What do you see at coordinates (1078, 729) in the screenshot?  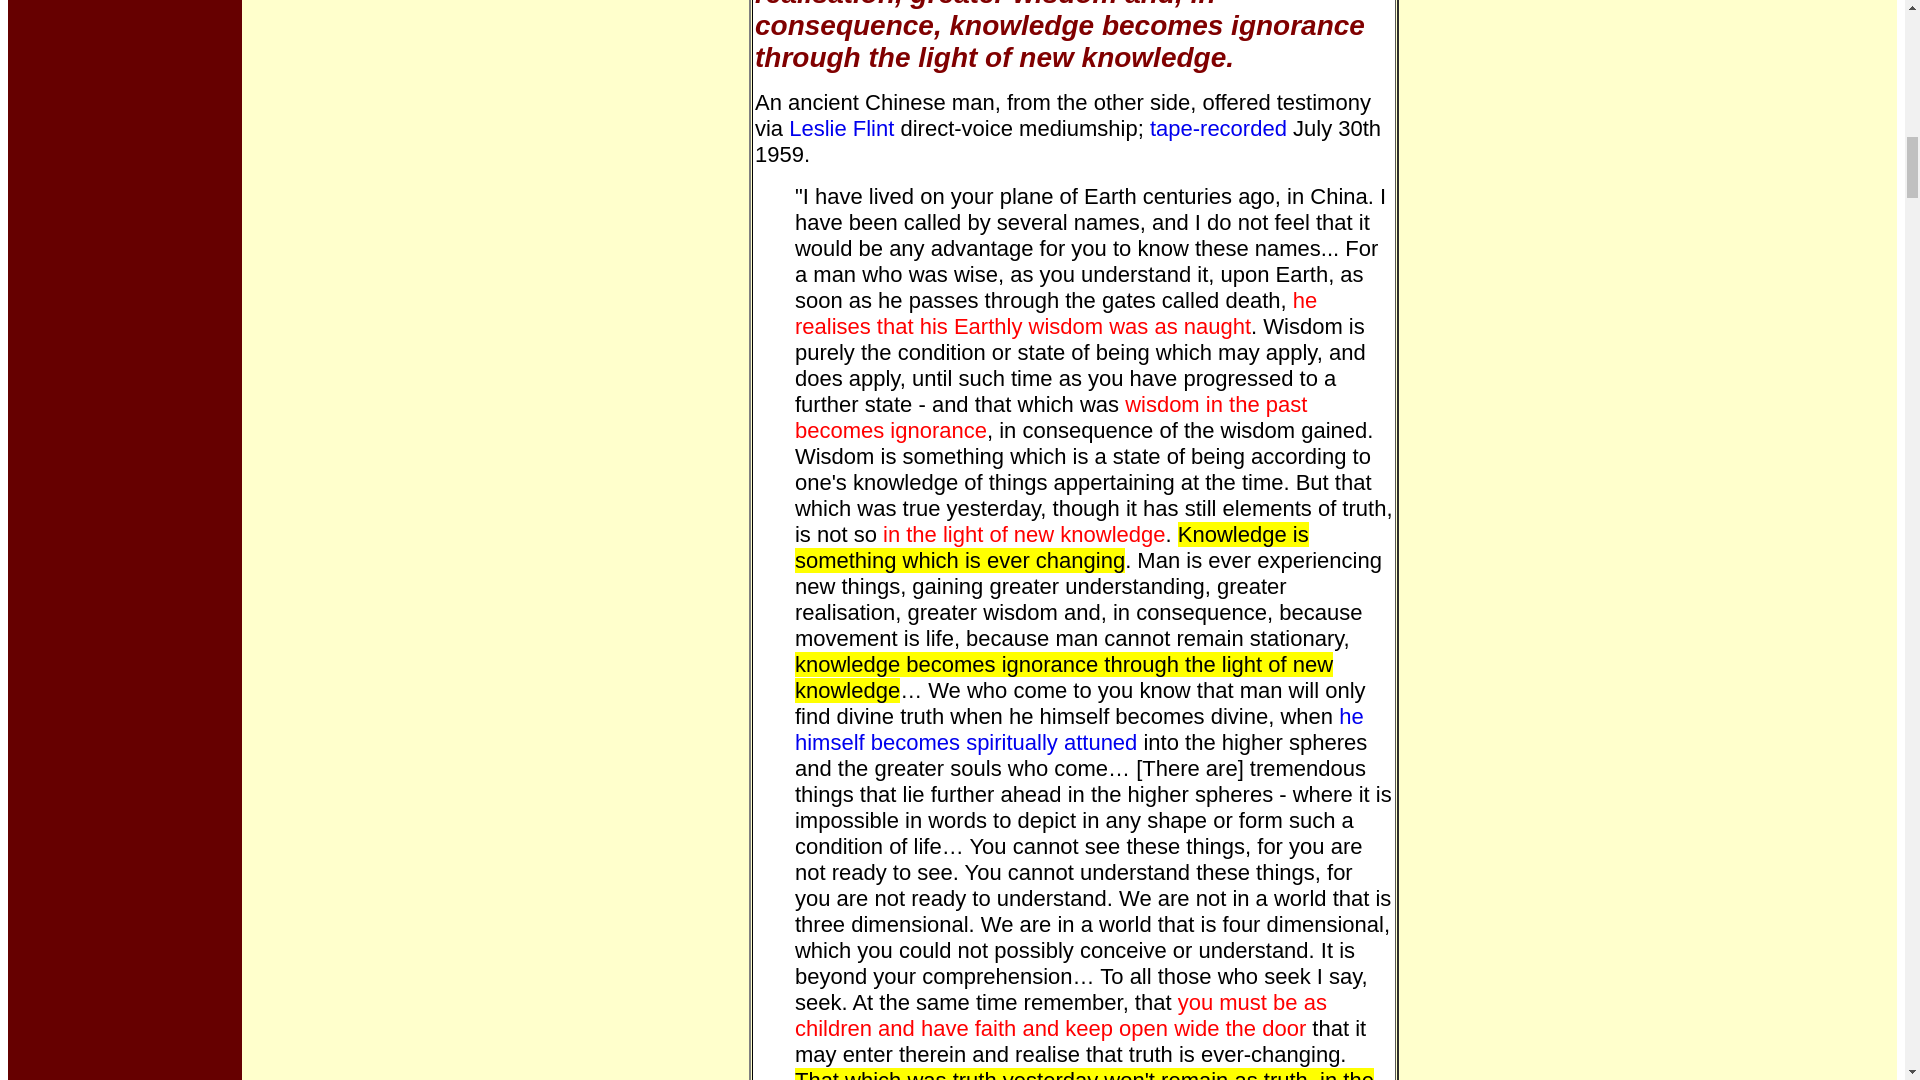 I see `he himself becomes spiritually attuned` at bounding box center [1078, 729].